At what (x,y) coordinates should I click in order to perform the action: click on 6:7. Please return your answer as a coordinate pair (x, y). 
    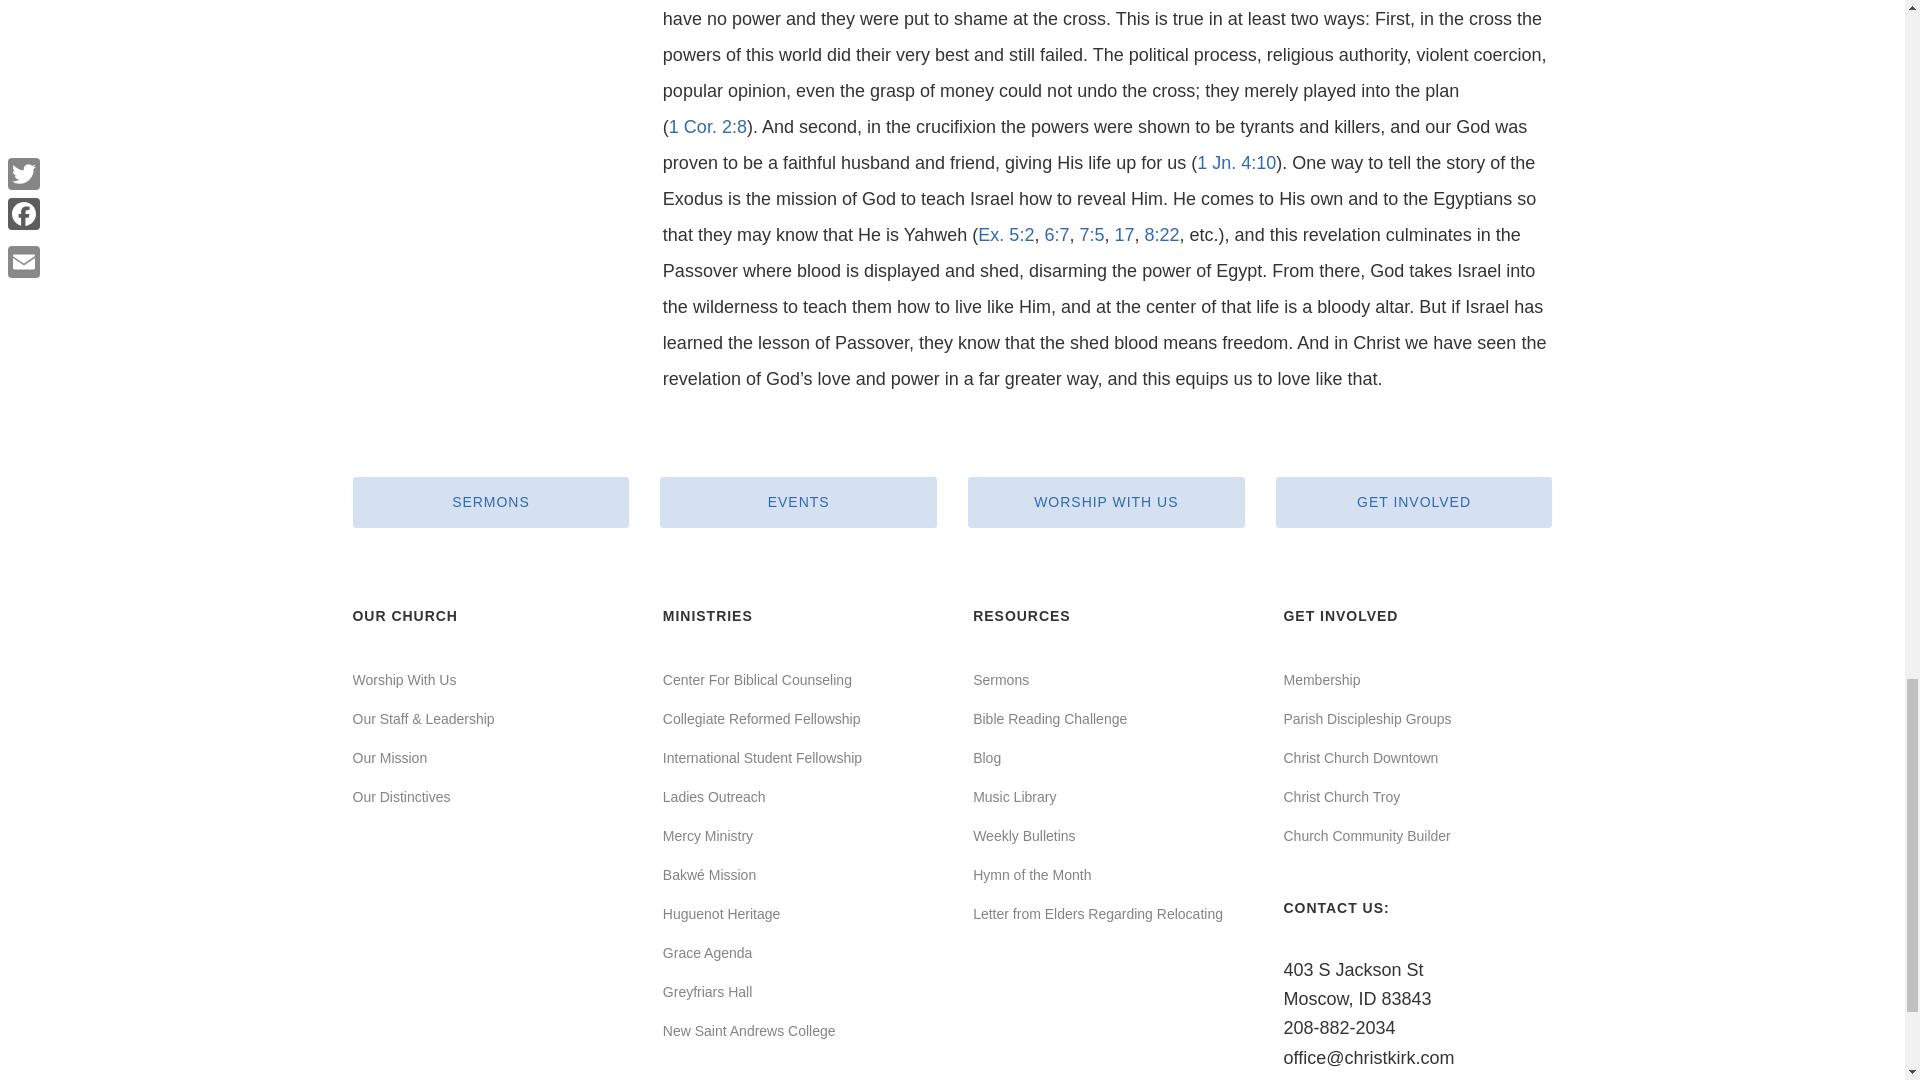
    Looking at the image, I should click on (1056, 234).